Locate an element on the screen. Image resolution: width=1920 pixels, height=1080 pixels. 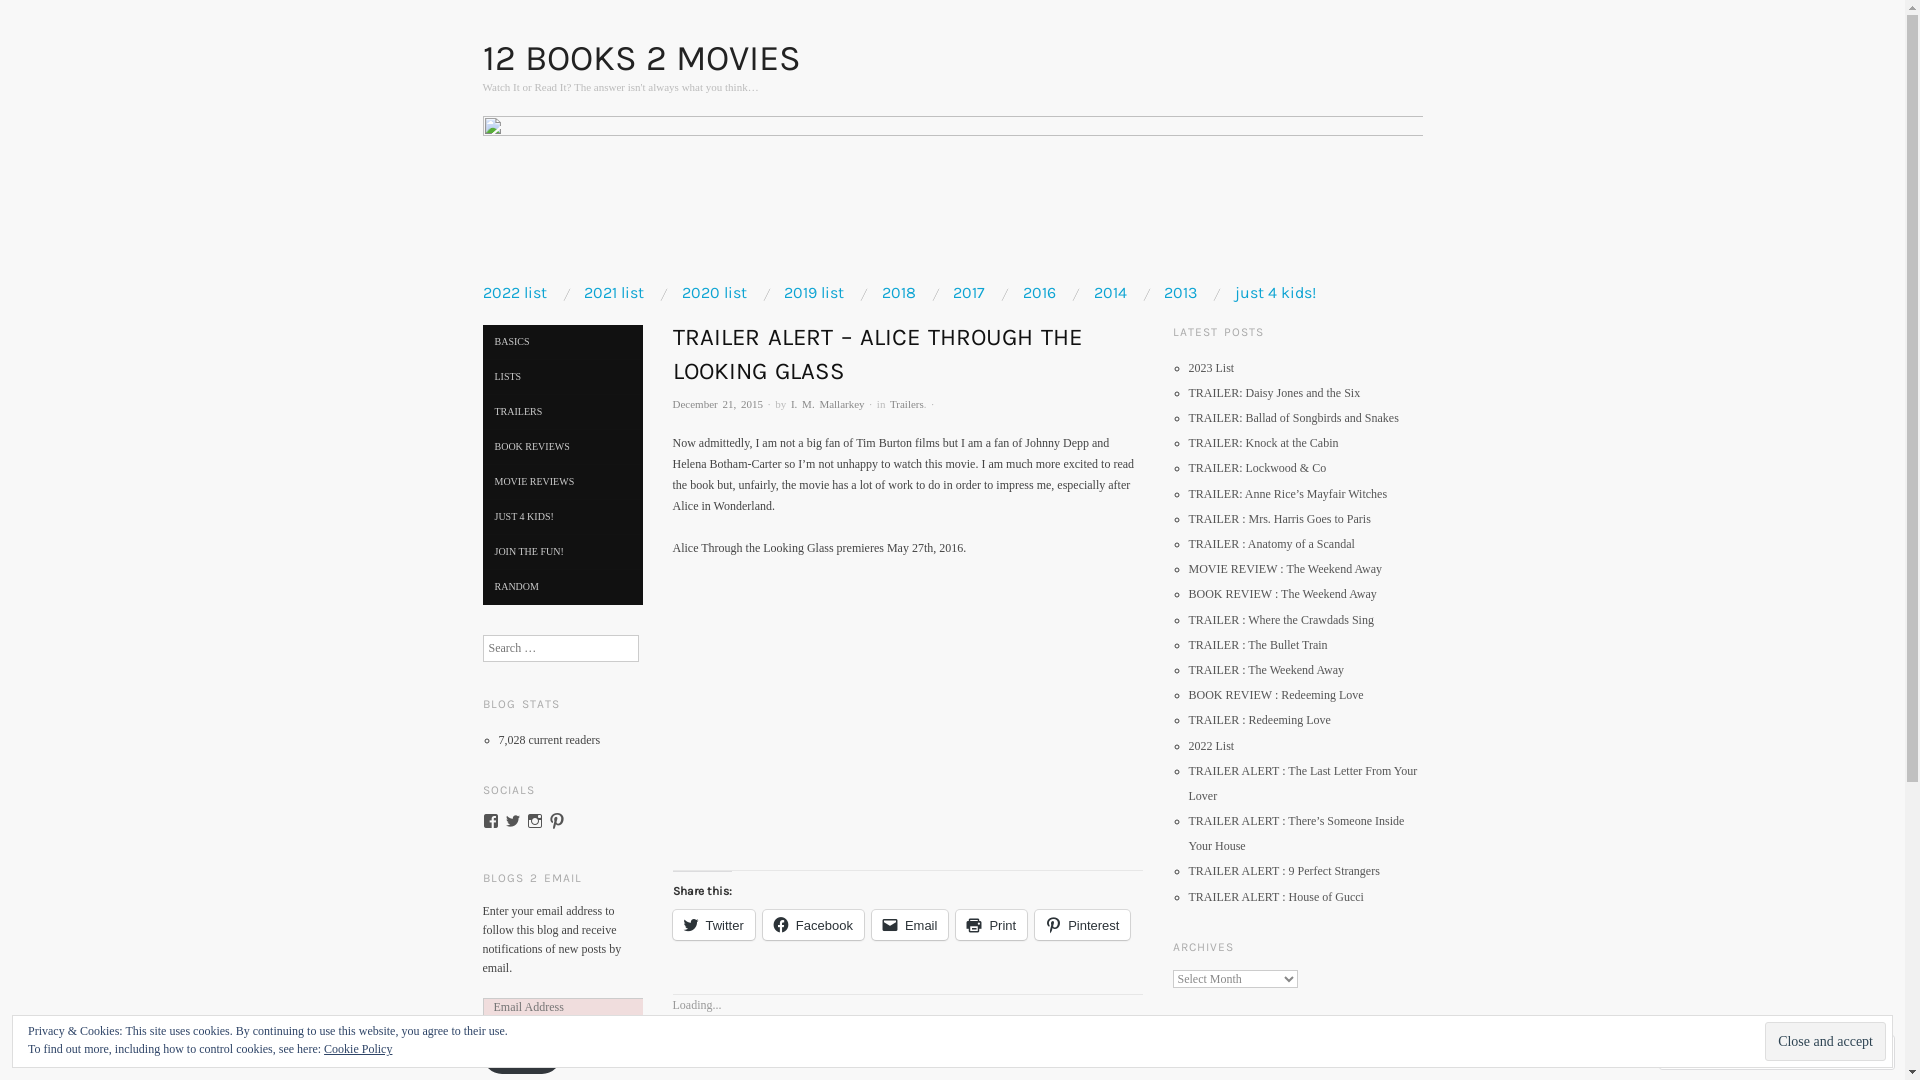
Email is located at coordinates (910, 925).